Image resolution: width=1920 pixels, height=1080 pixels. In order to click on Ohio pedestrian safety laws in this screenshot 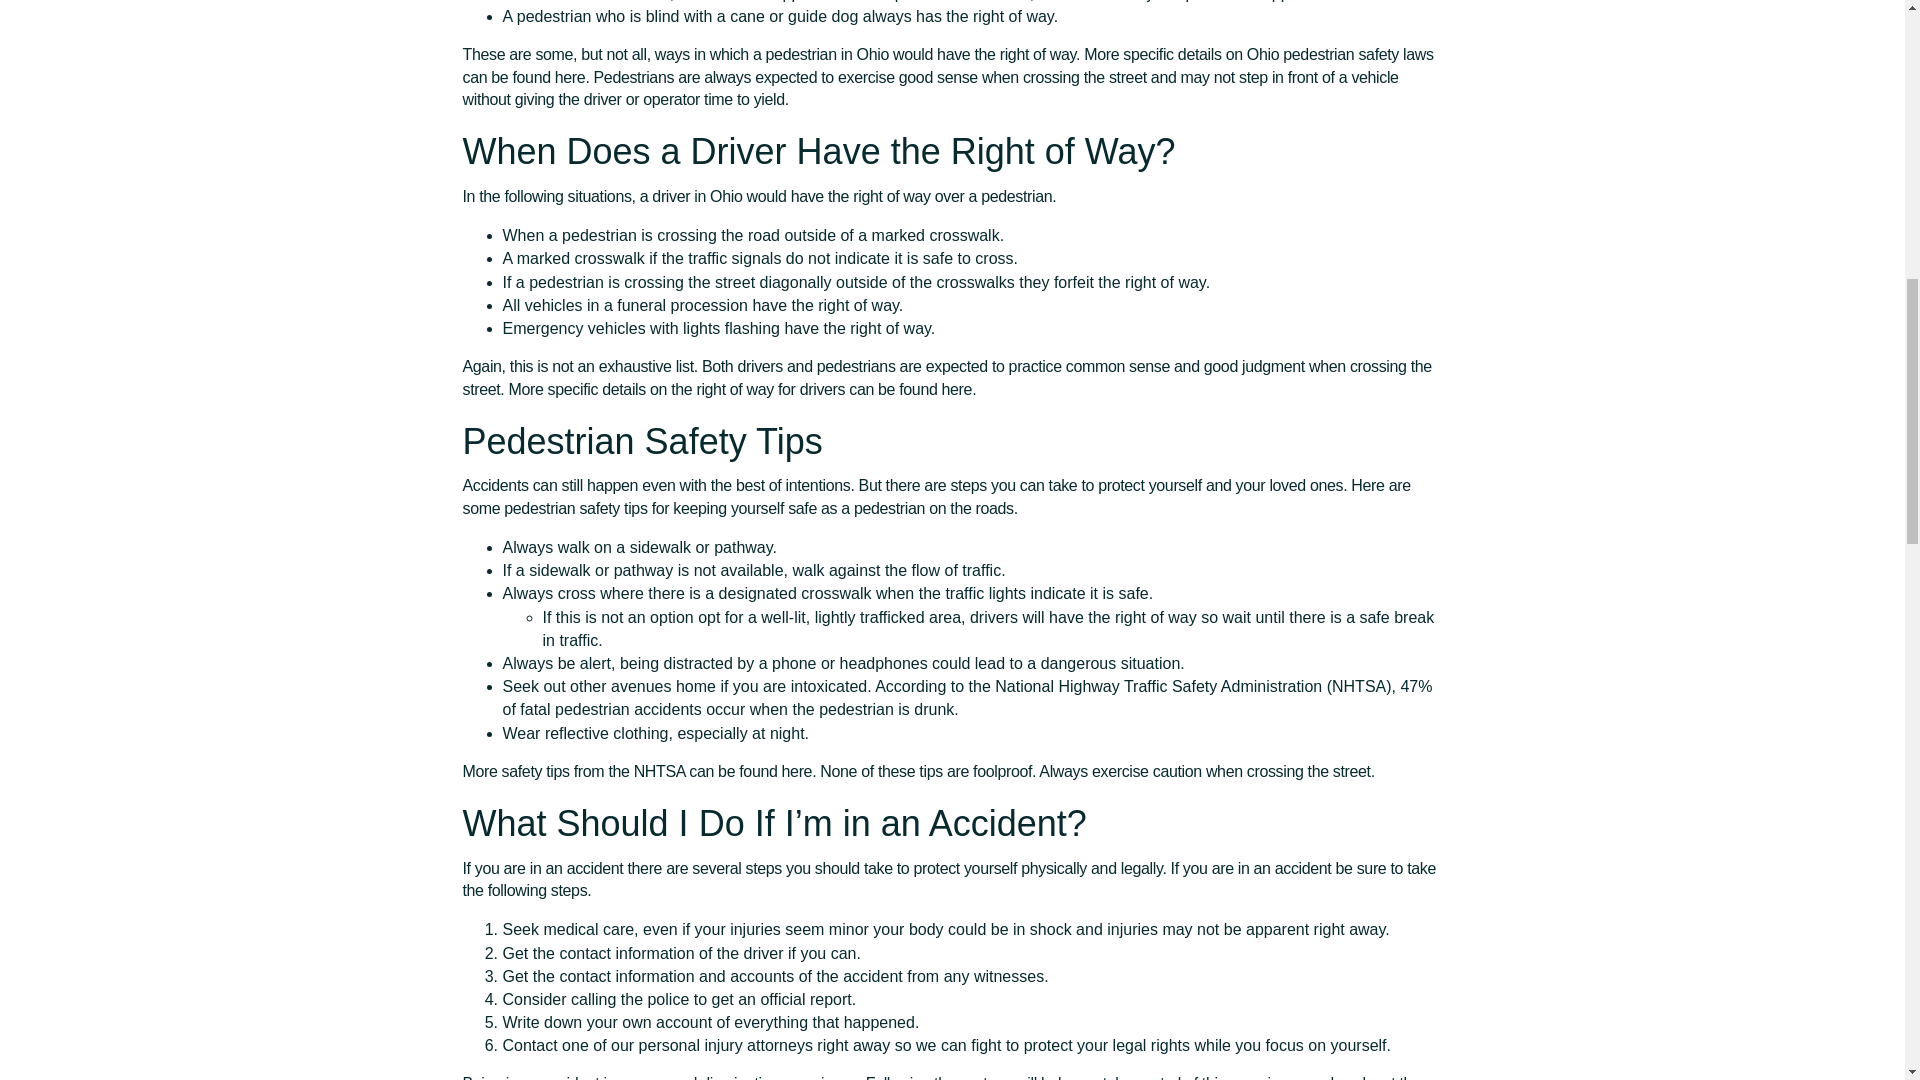, I will do `click(1340, 54)`.